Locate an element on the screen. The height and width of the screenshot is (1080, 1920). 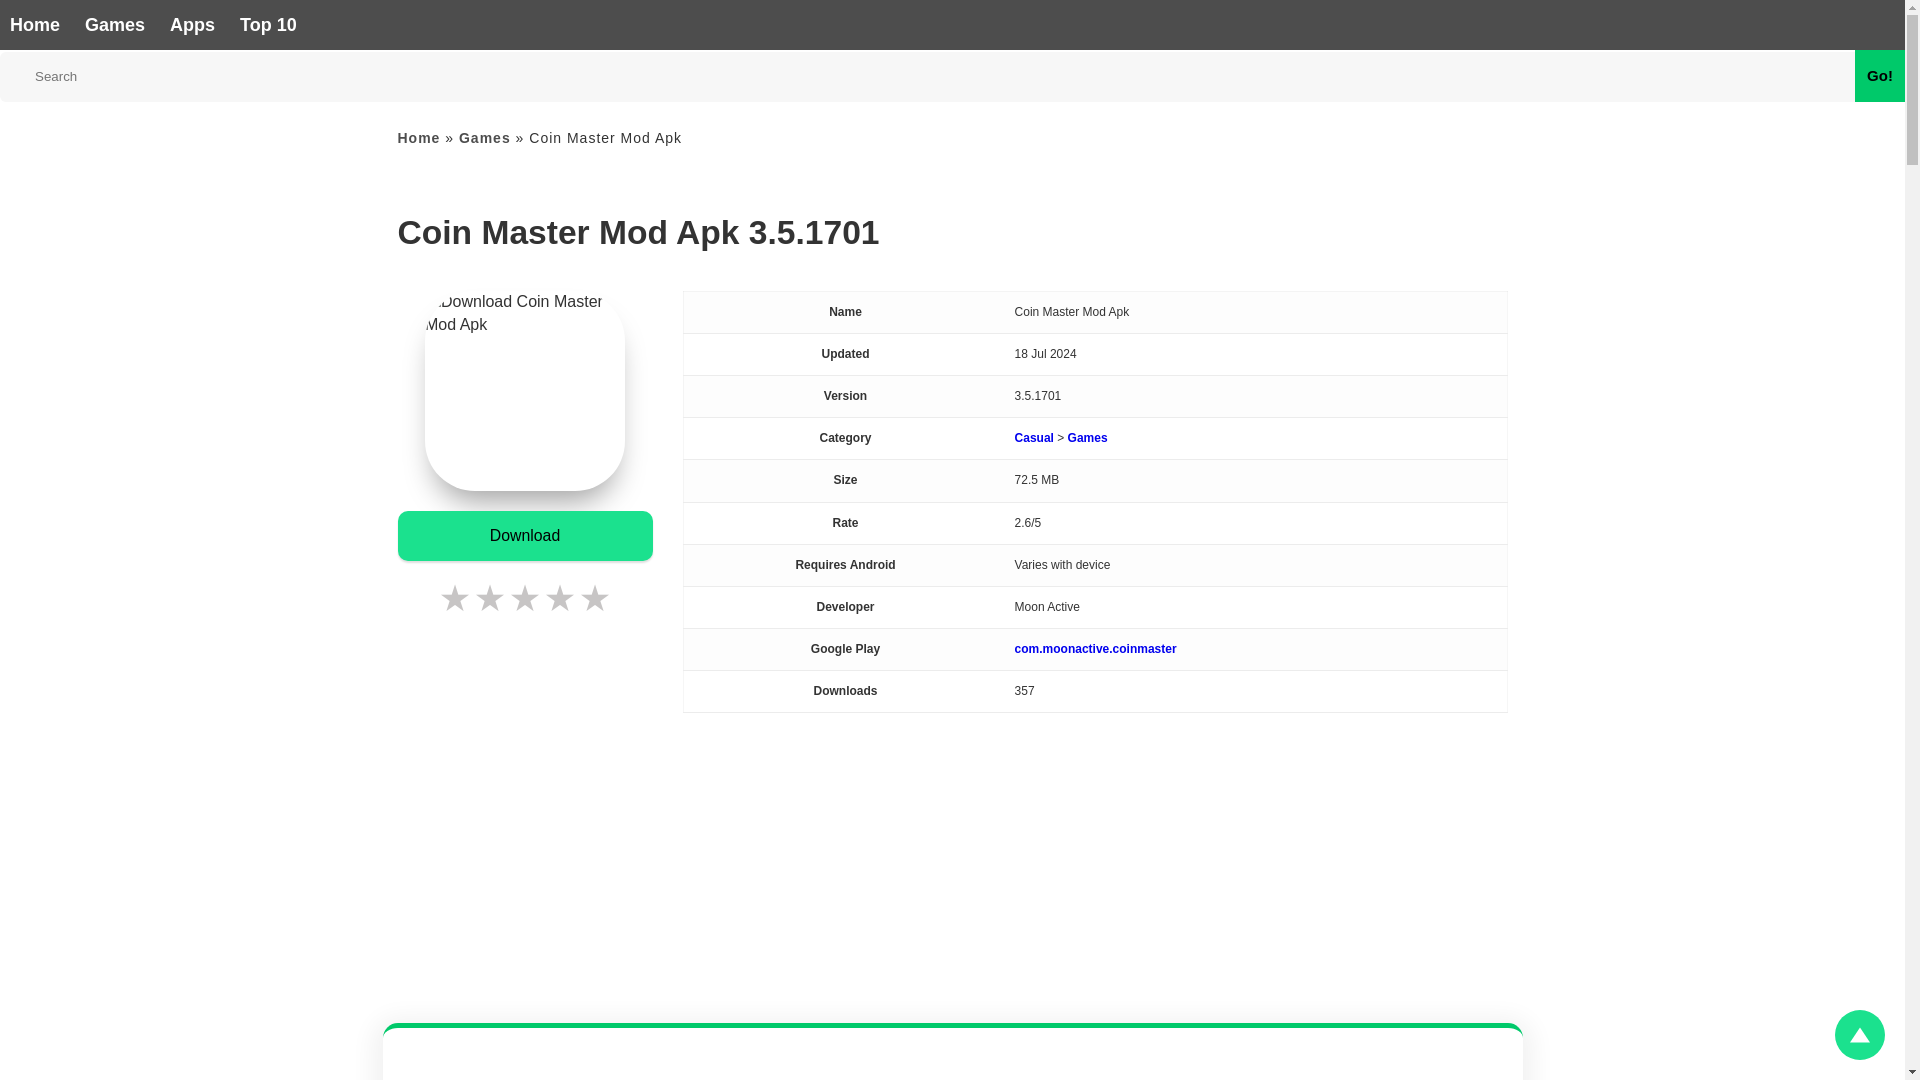
Download is located at coordinates (524, 535).